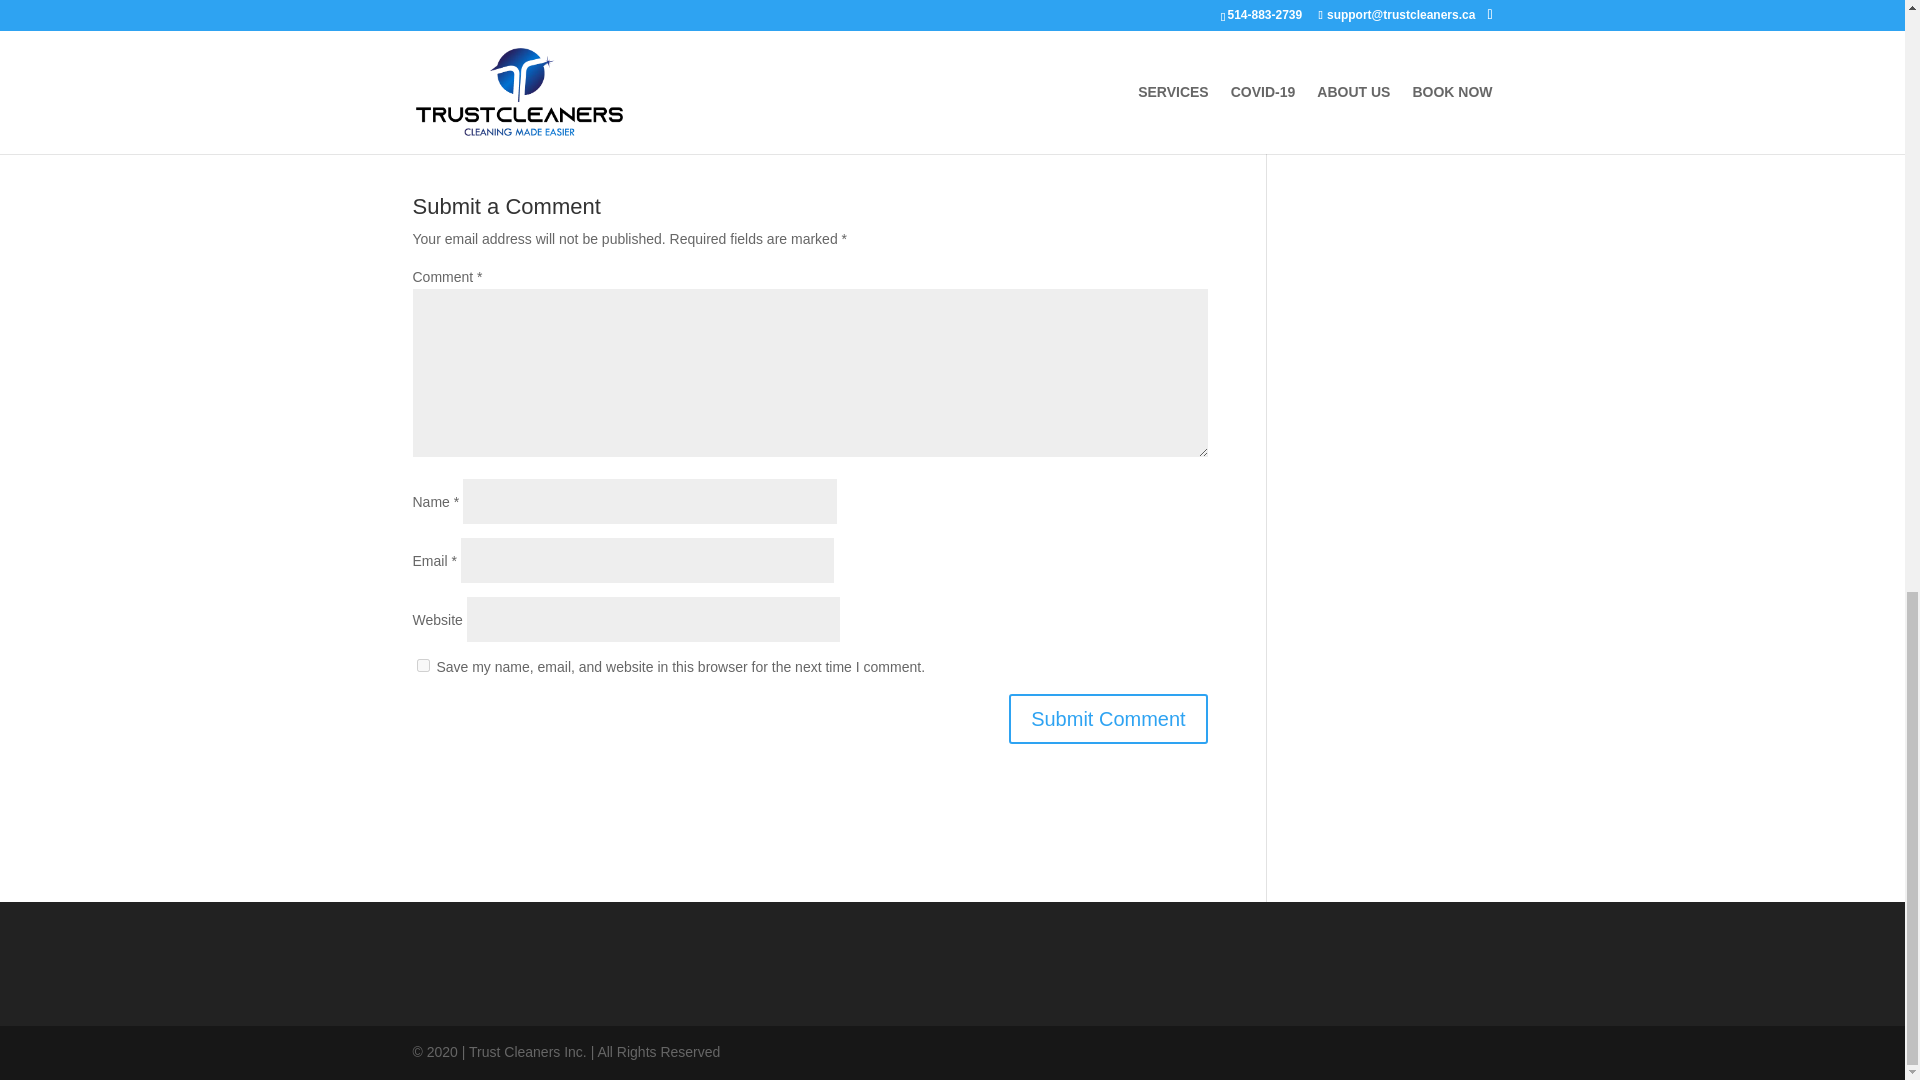 The width and height of the screenshot is (1920, 1080). Describe the element at coordinates (422, 664) in the screenshot. I see `yes` at that location.